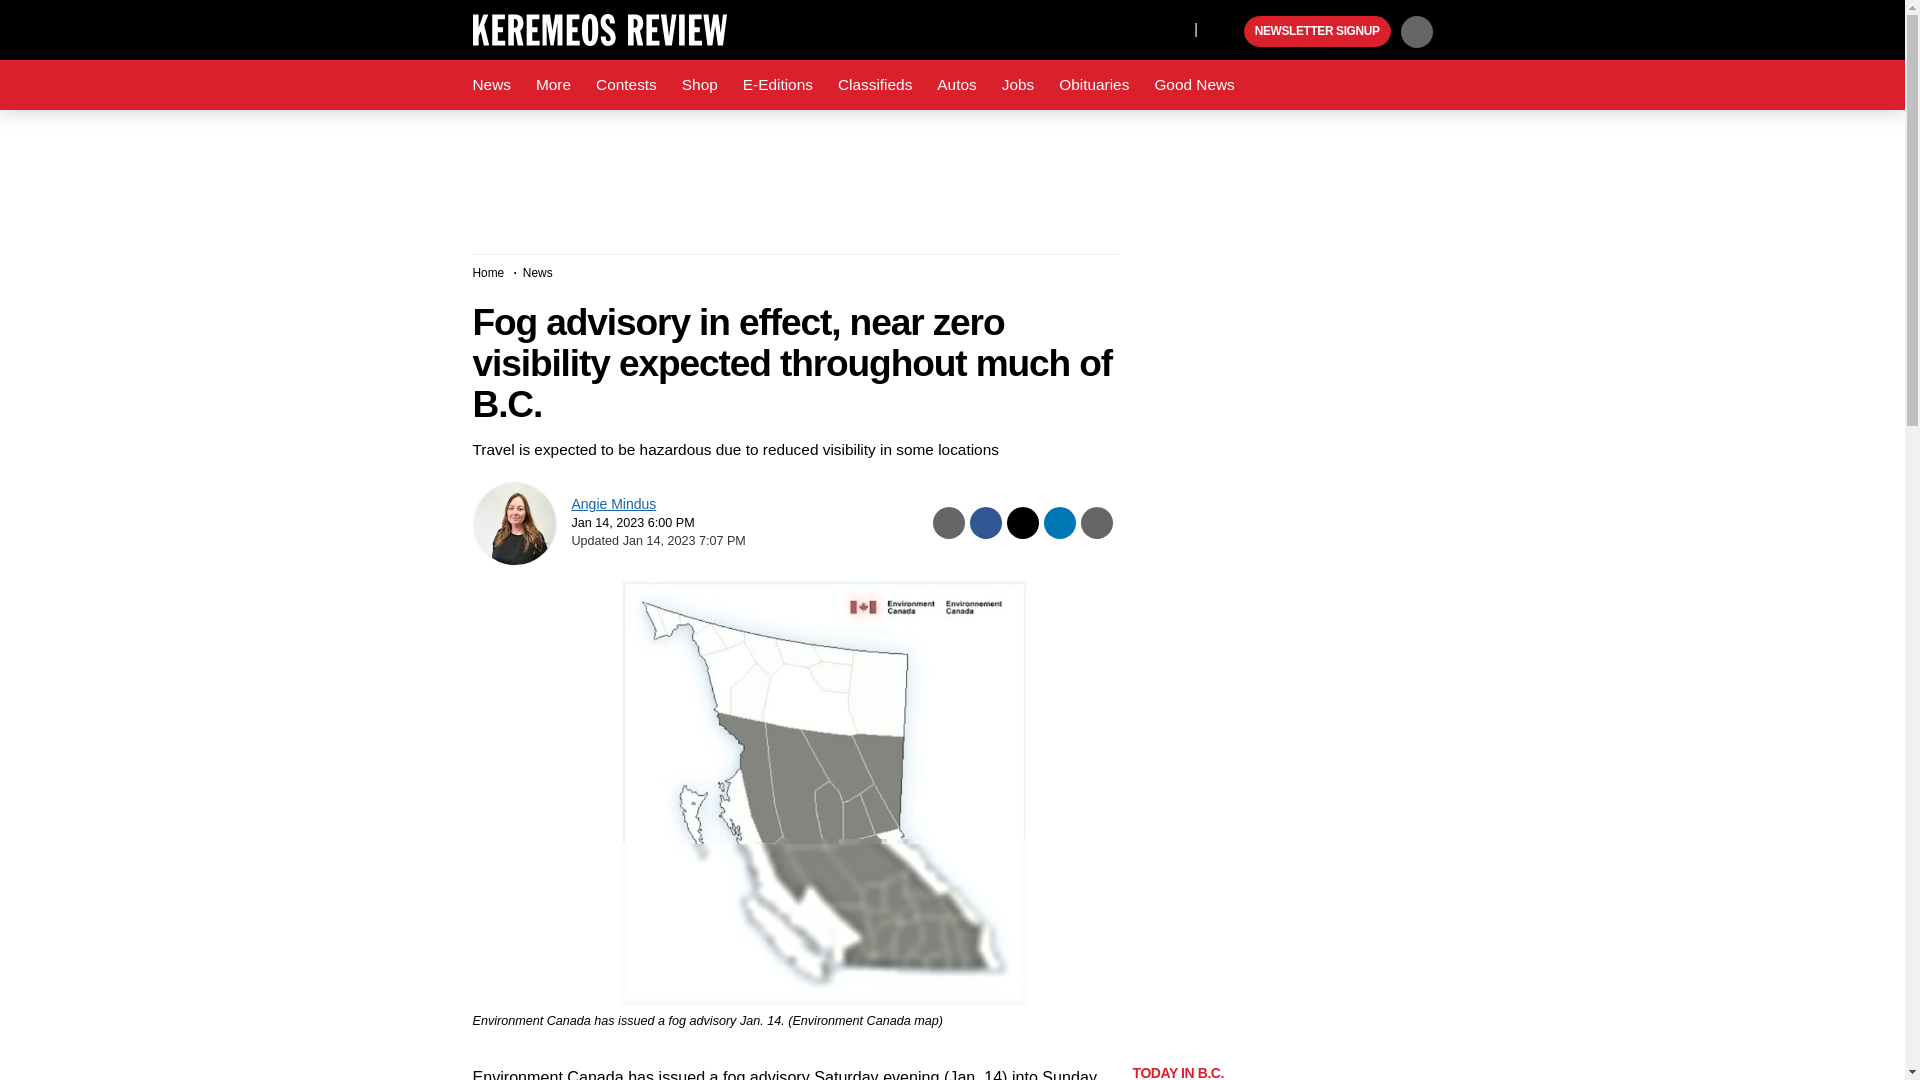 This screenshot has height=1080, width=1920. Describe the element at coordinates (491, 85) in the screenshot. I see `News` at that location.